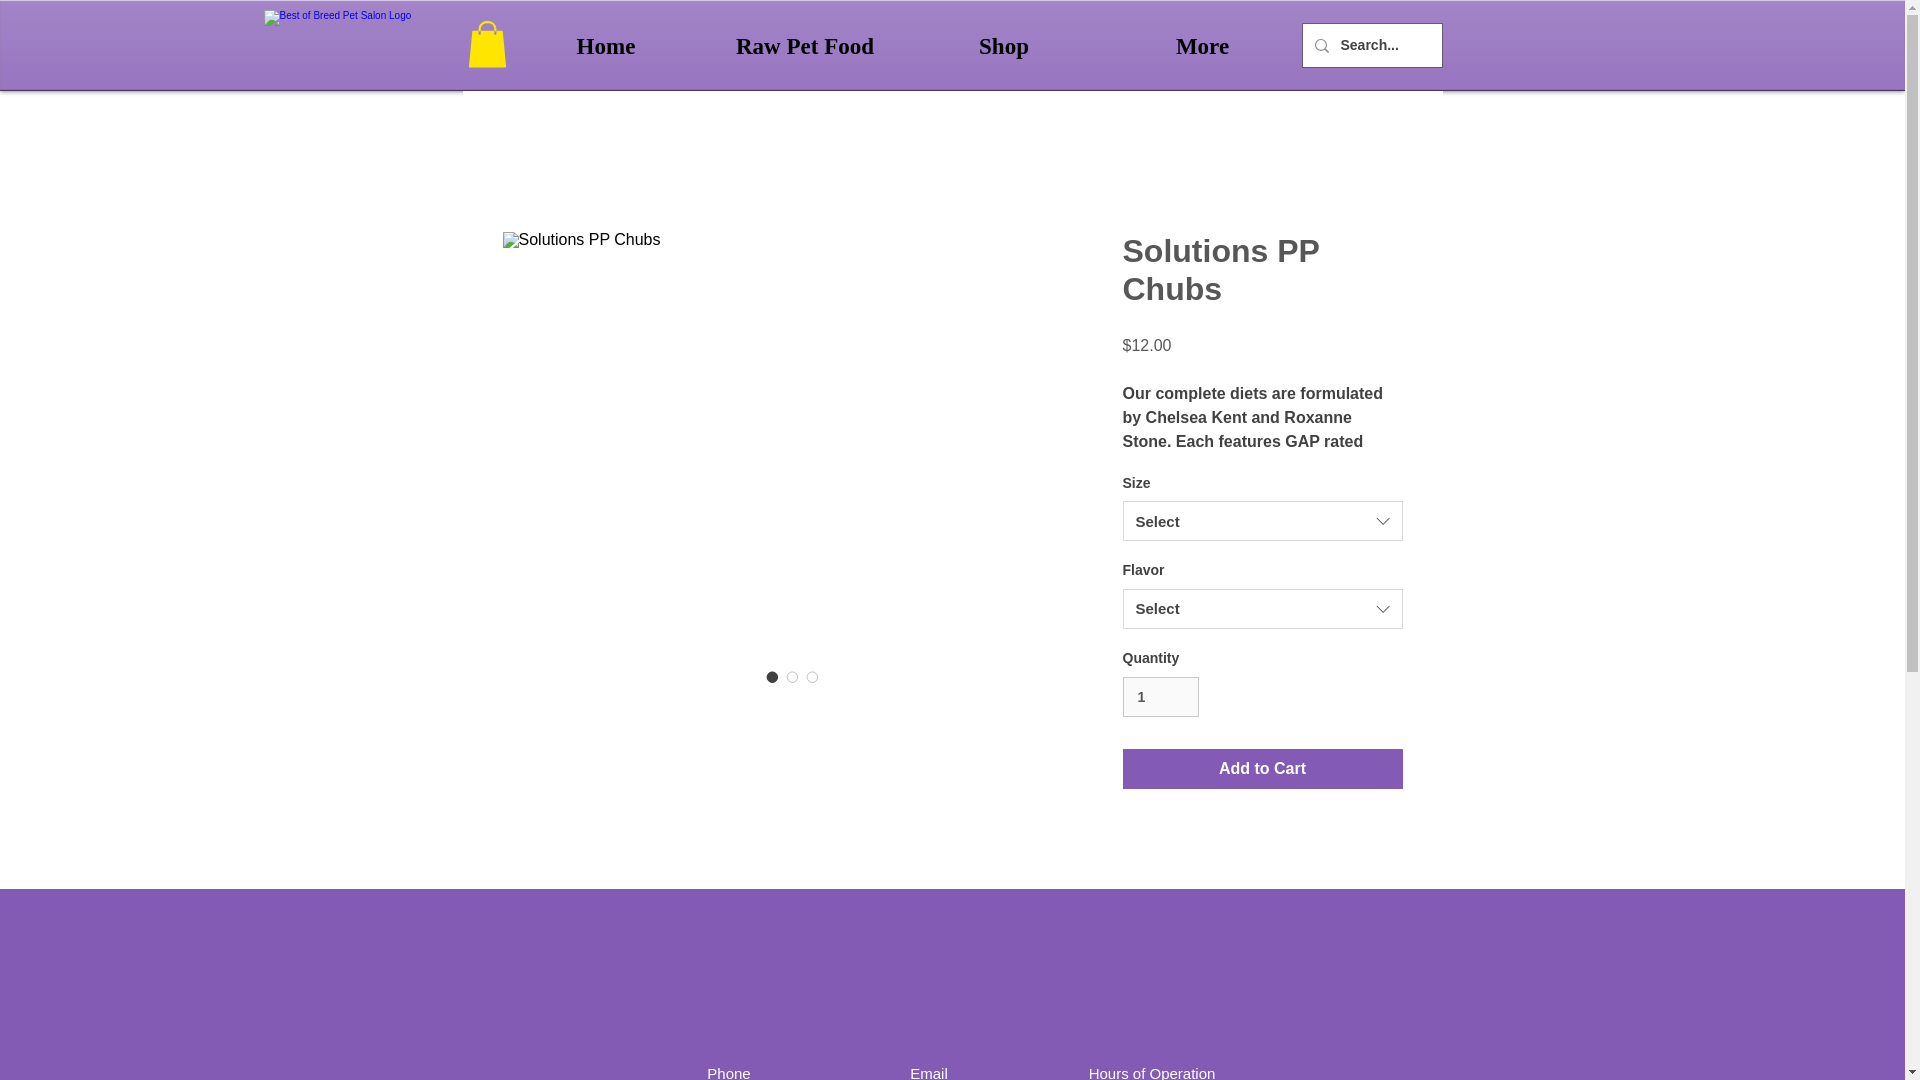 Image resolution: width=1920 pixels, height=1080 pixels. What do you see at coordinates (1261, 521) in the screenshot?
I see `Select` at bounding box center [1261, 521].